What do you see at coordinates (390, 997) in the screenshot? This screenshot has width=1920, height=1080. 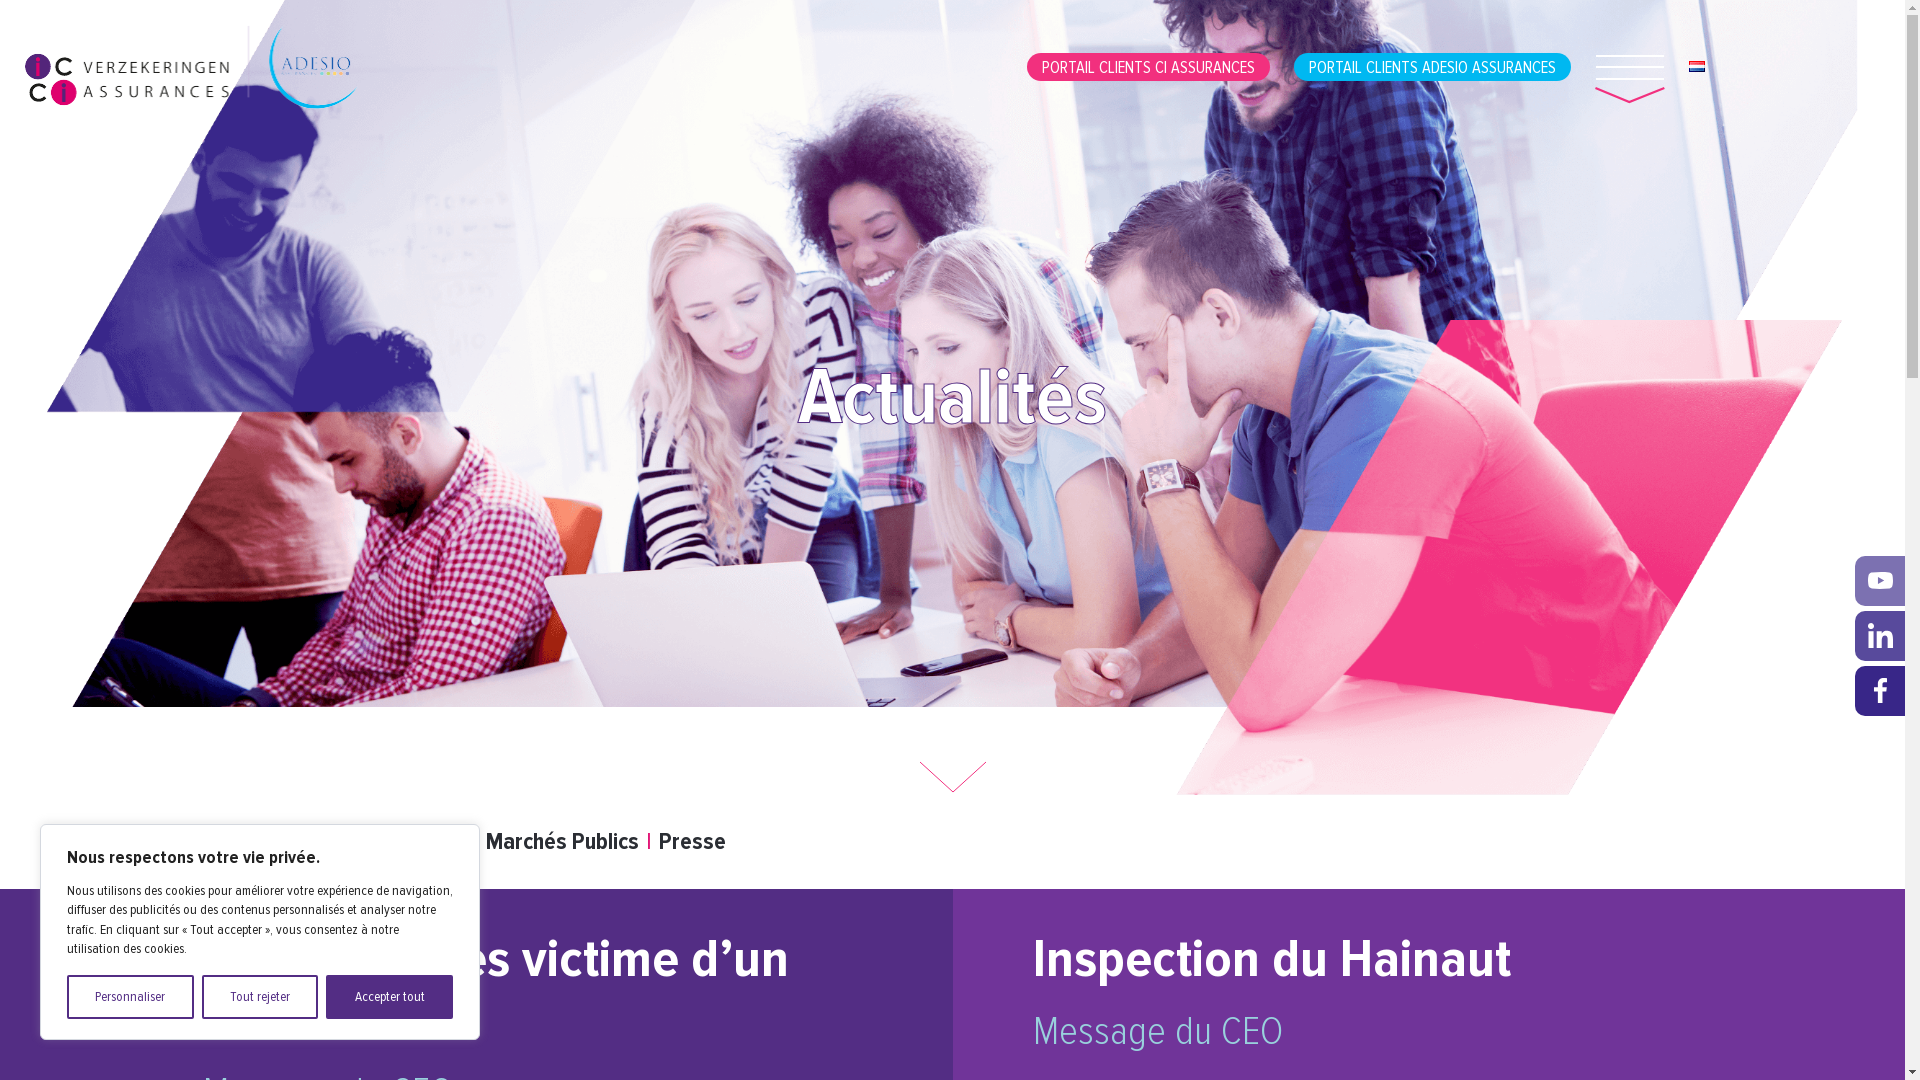 I see `Accepter tout` at bounding box center [390, 997].